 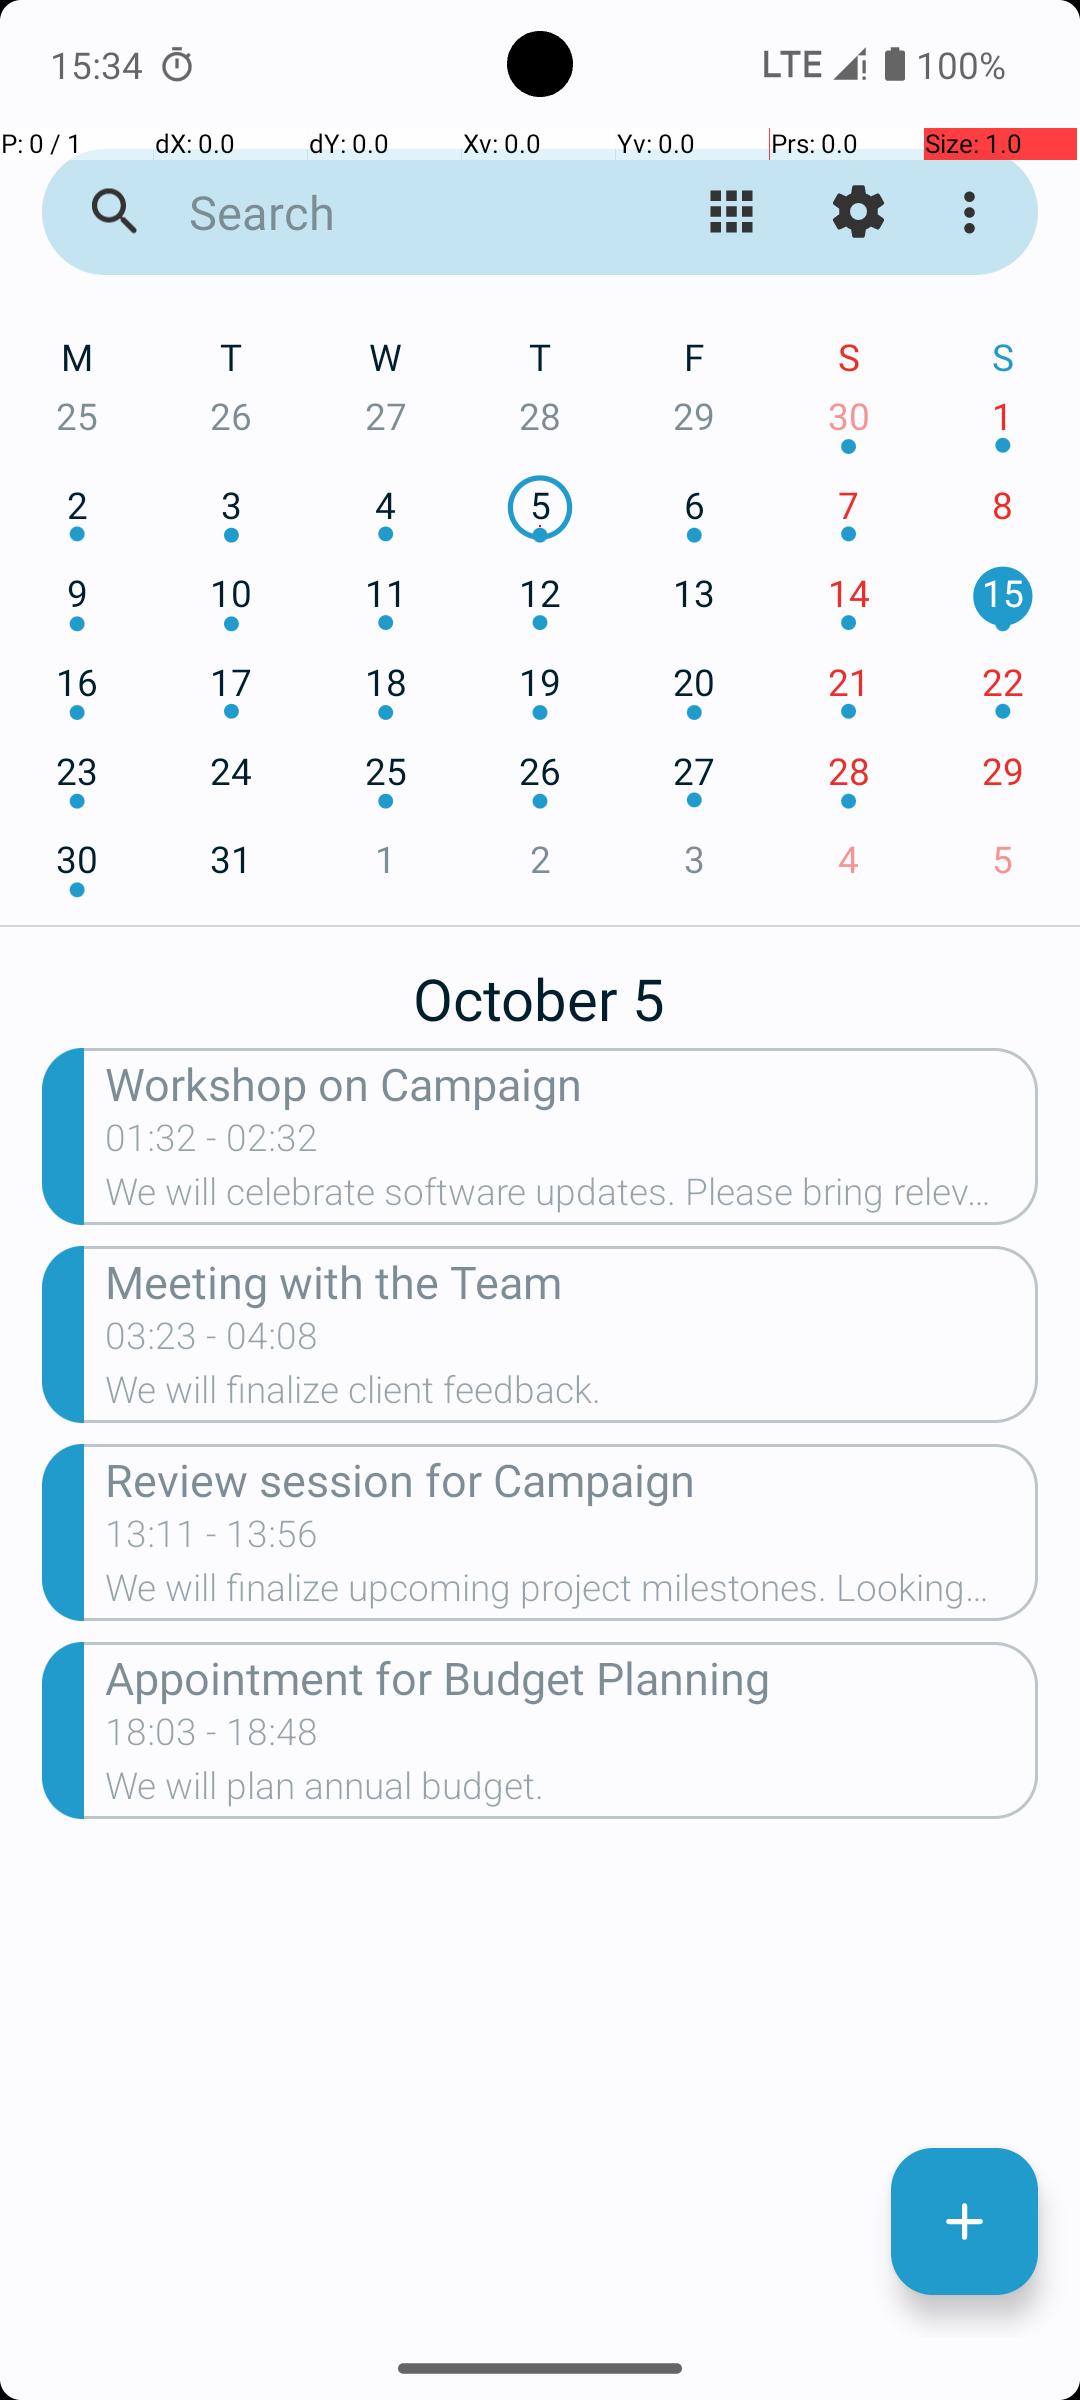 I want to click on 01:32 - 02:32, so click(x=326, y=1144).